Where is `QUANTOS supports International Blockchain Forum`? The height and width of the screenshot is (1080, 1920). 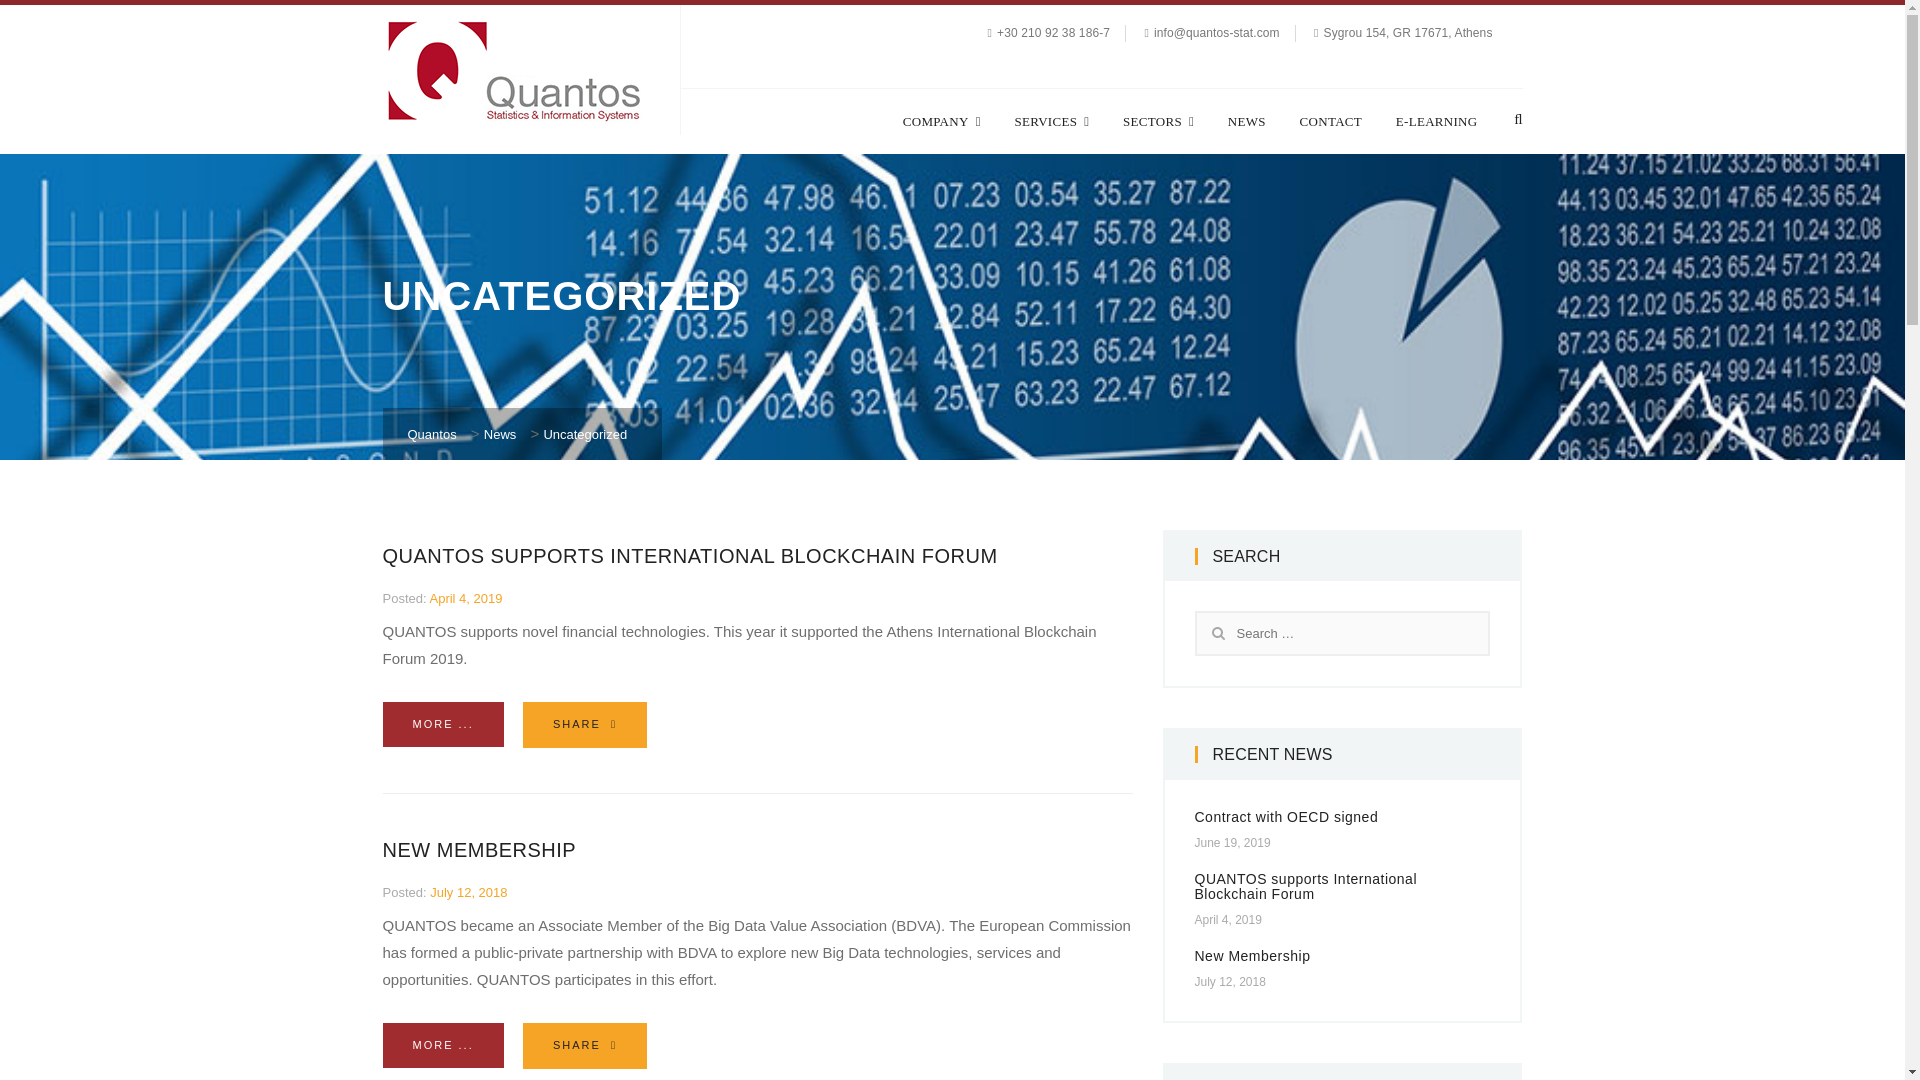
QUANTOS supports International Blockchain Forum is located at coordinates (689, 556).